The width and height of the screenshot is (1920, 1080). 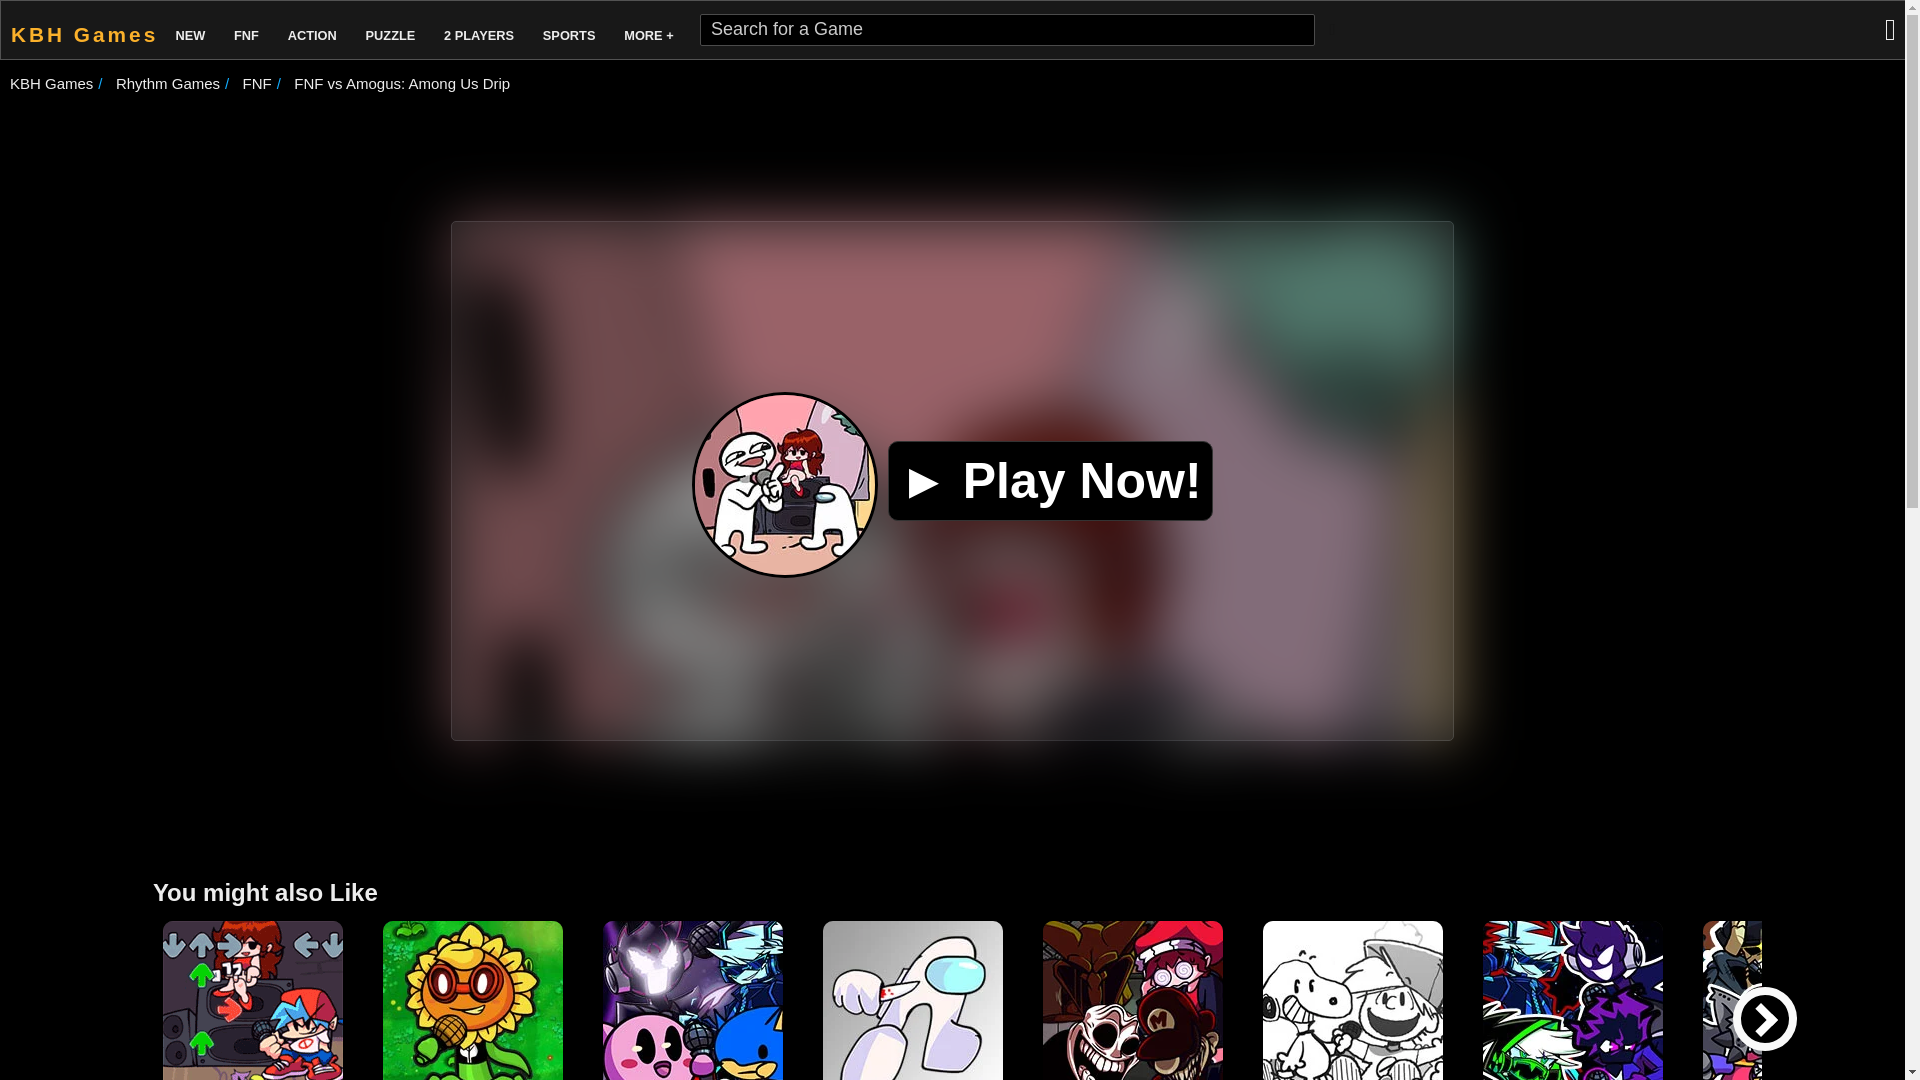 What do you see at coordinates (570, 30) in the screenshot?
I see `SPORTS` at bounding box center [570, 30].